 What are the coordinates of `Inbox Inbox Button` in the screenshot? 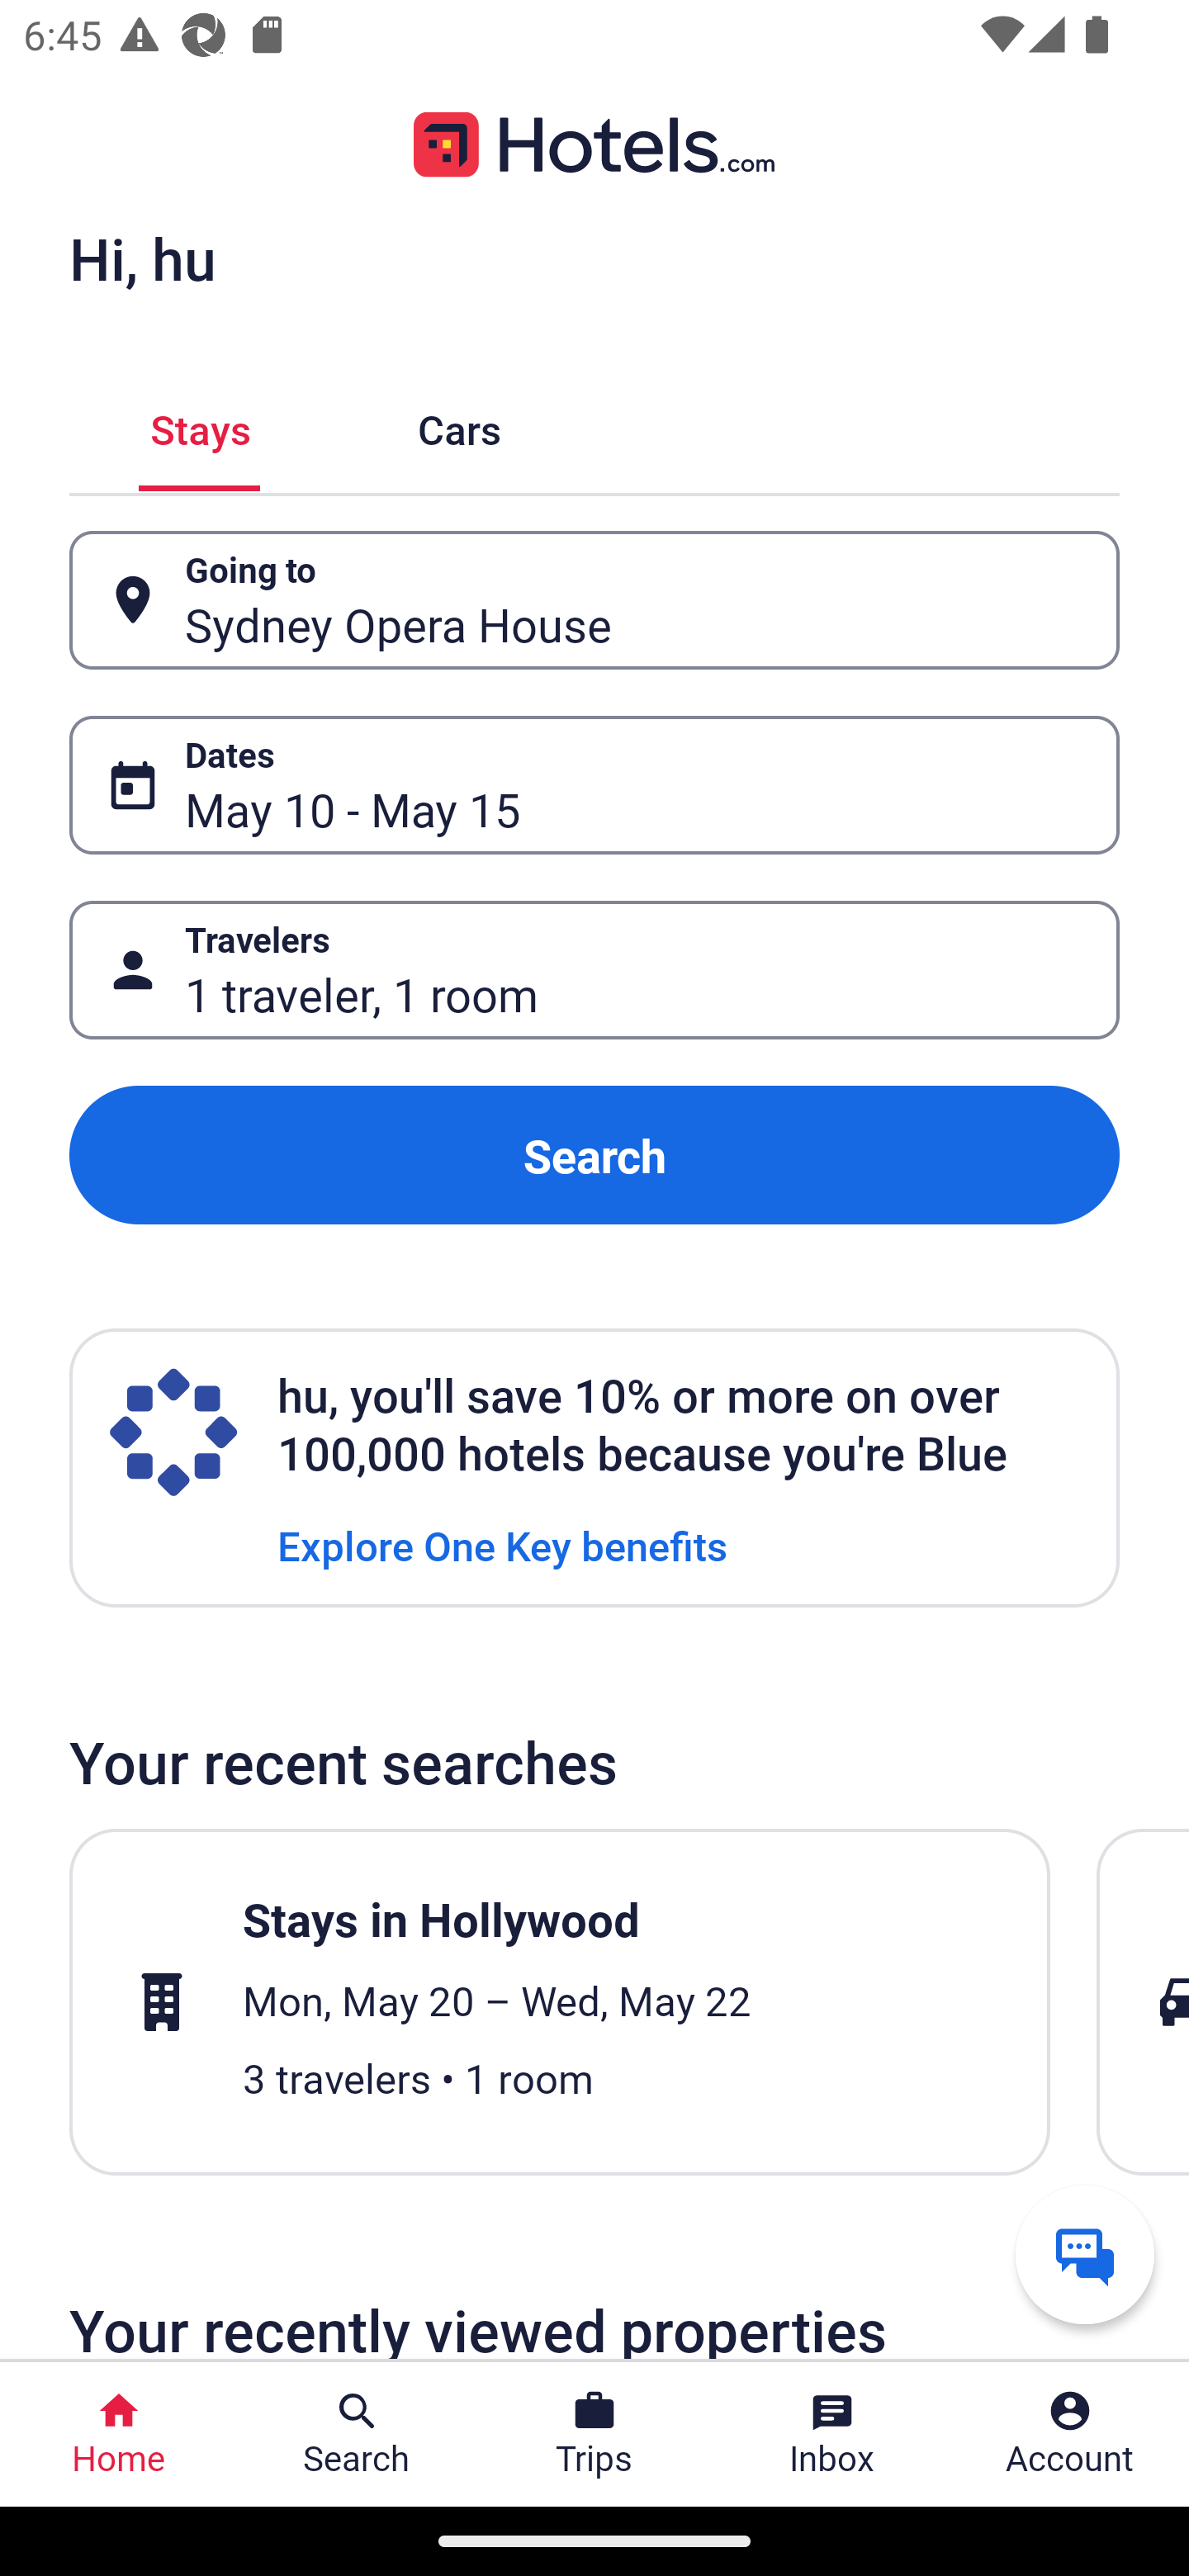 It's located at (832, 2434).